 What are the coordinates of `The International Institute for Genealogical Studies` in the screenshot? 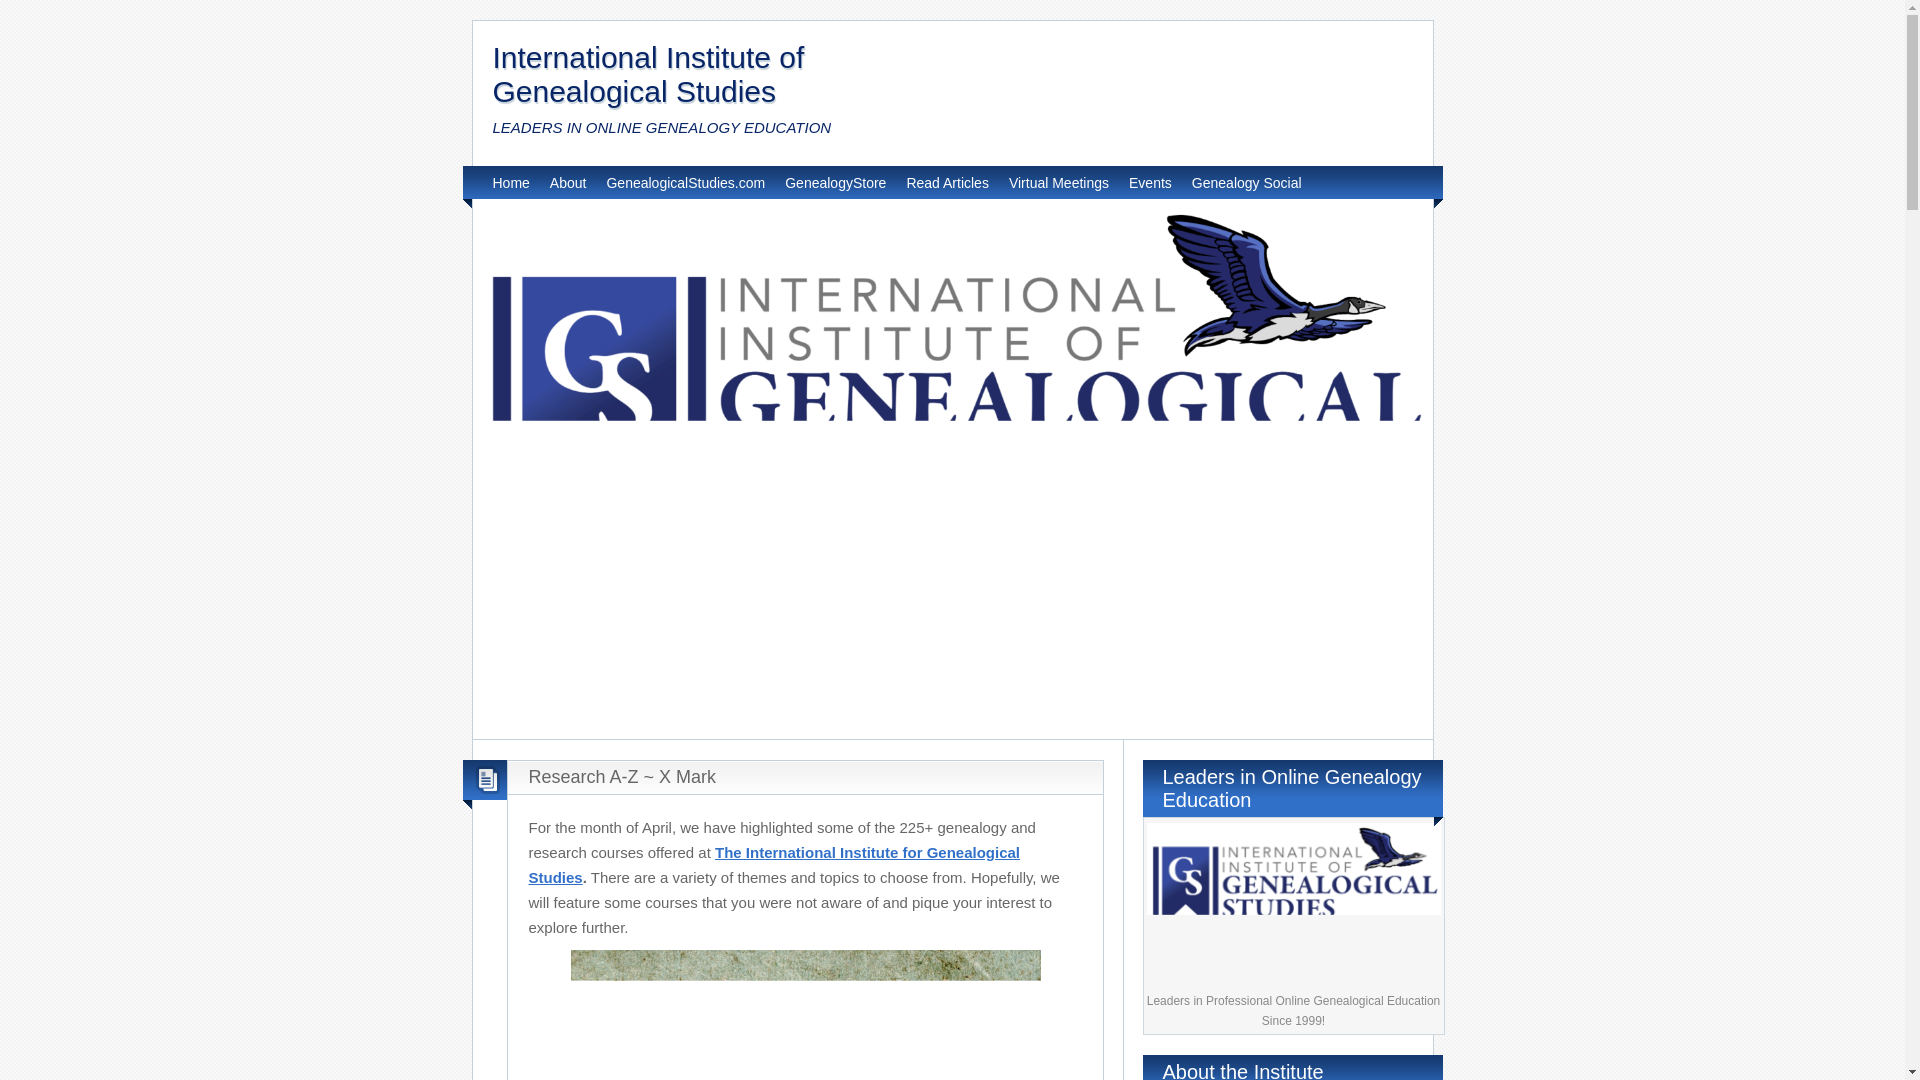 It's located at (774, 864).